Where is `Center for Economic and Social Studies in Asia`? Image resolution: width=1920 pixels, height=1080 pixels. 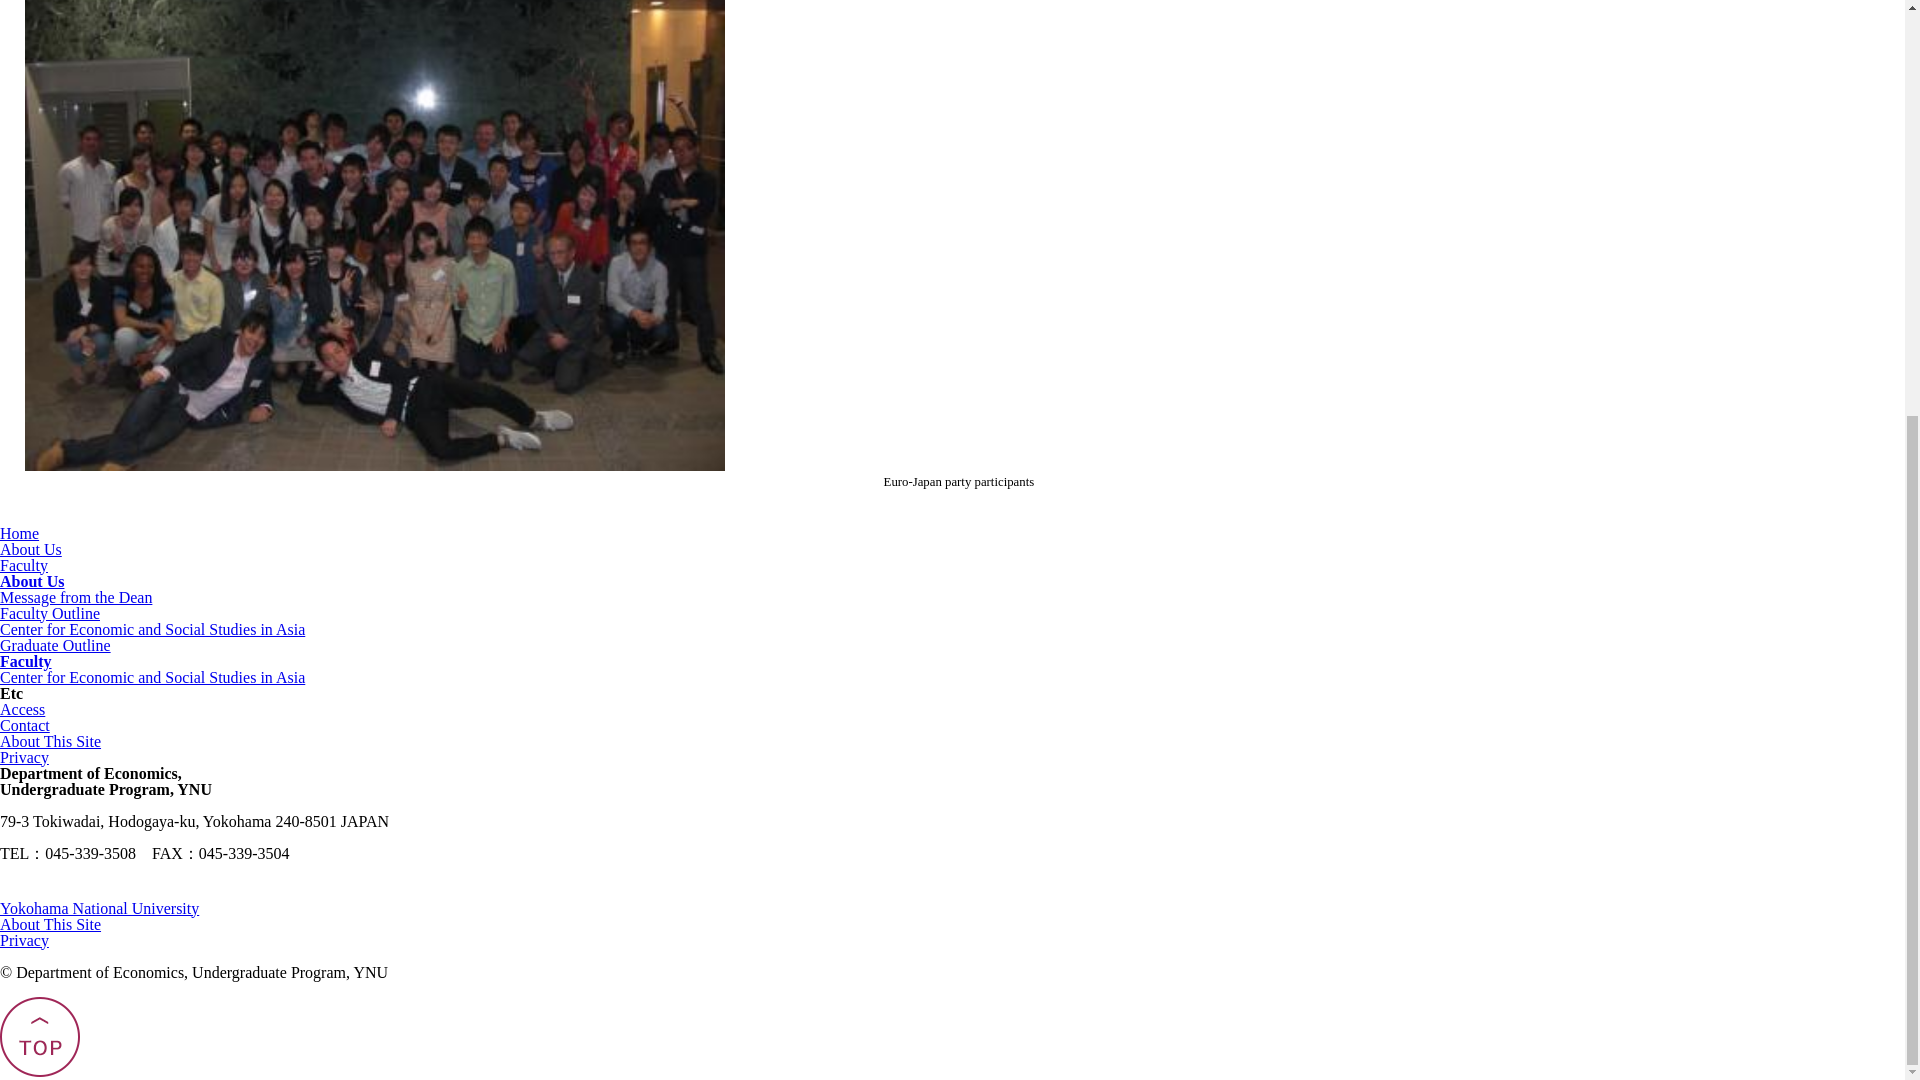
Center for Economic and Social Studies in Asia is located at coordinates (152, 676).